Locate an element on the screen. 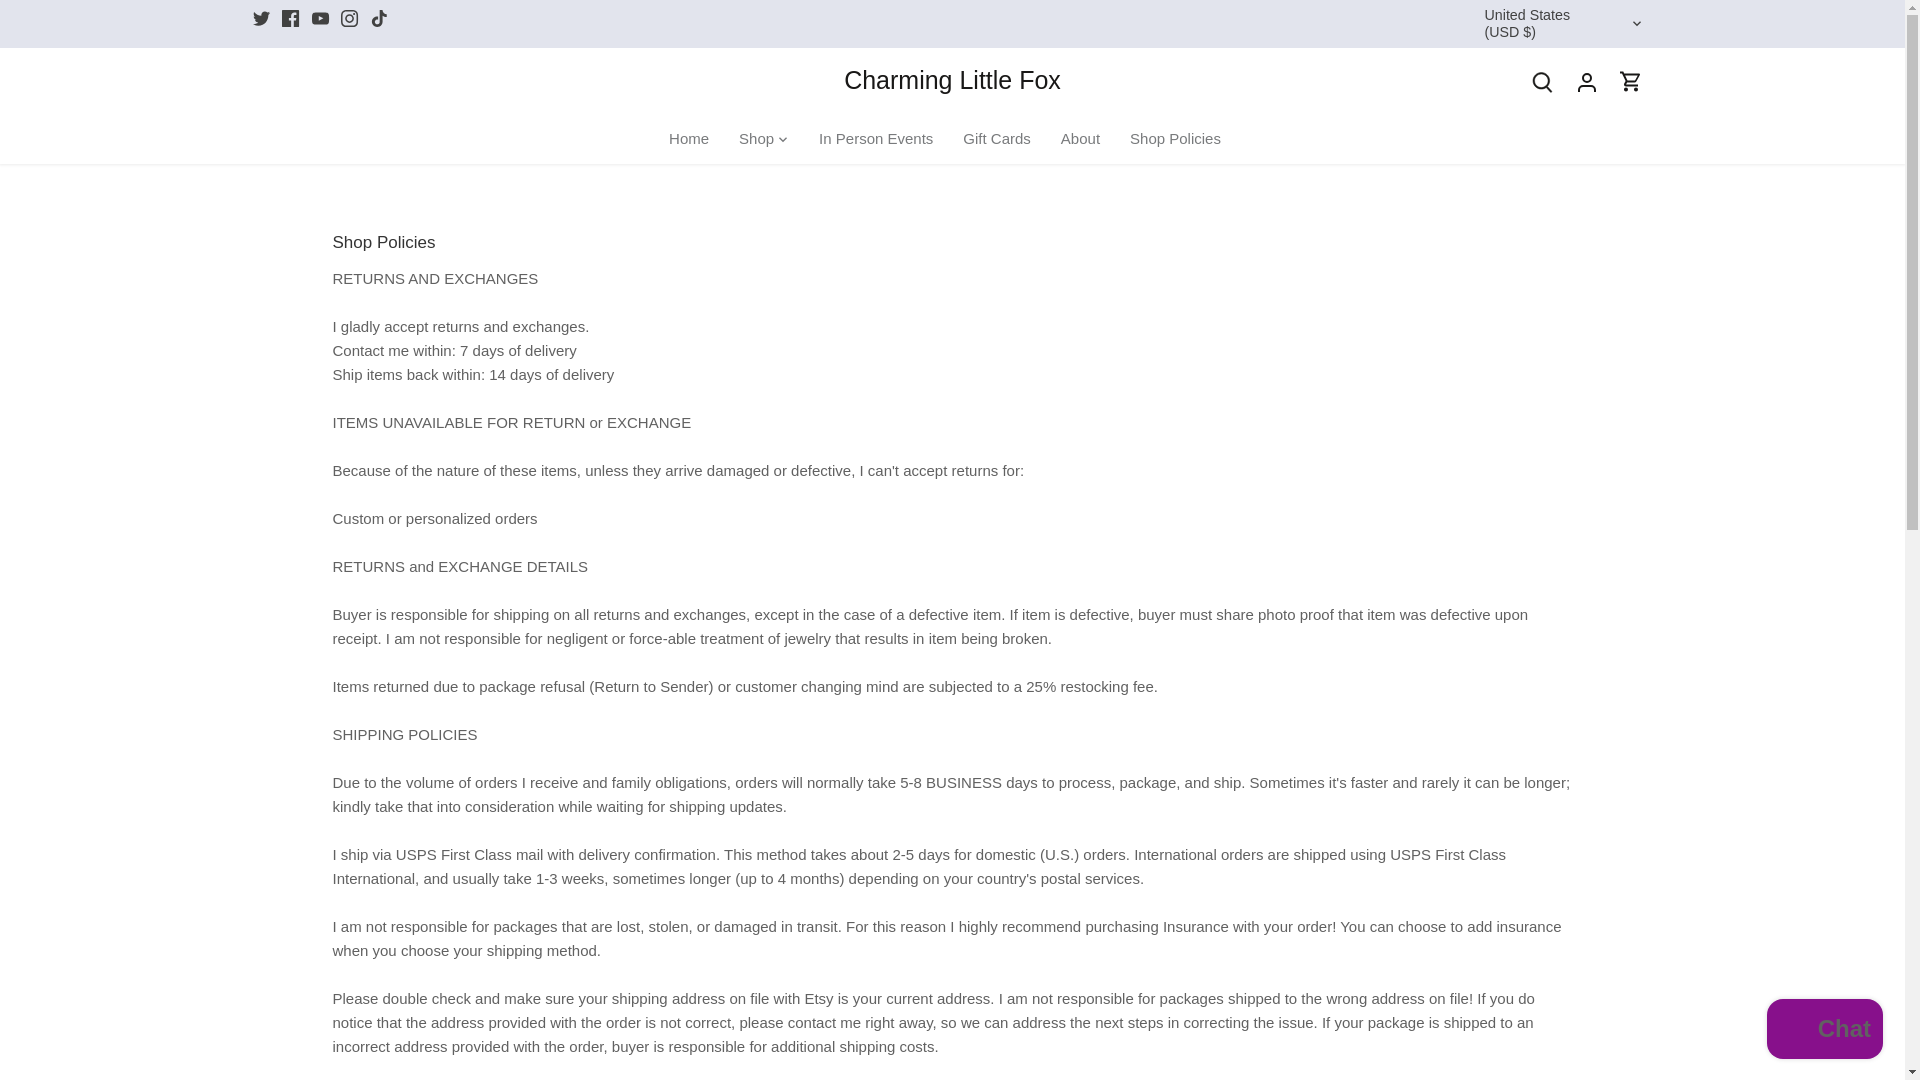  Instagram is located at coordinates (350, 18).